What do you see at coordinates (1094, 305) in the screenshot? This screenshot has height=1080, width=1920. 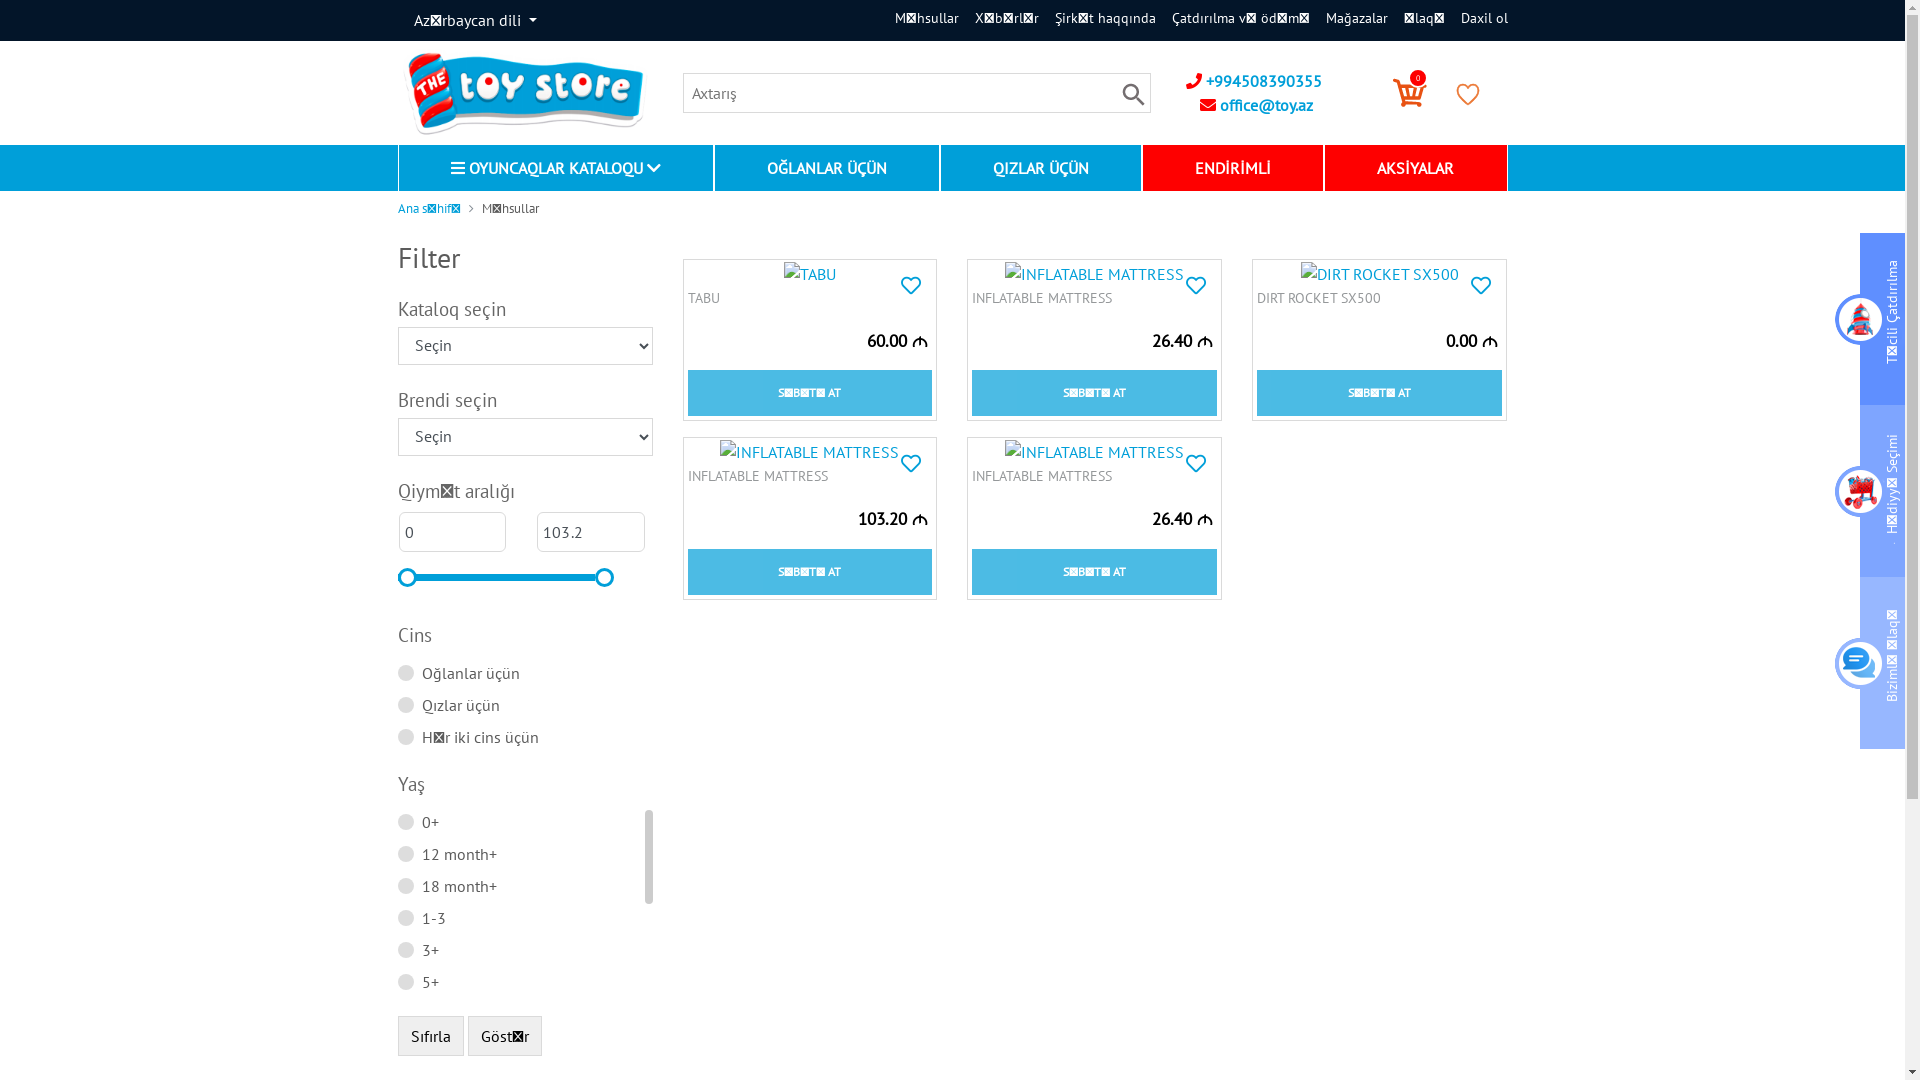 I see `INFLATABLE MATTRESS` at bounding box center [1094, 305].